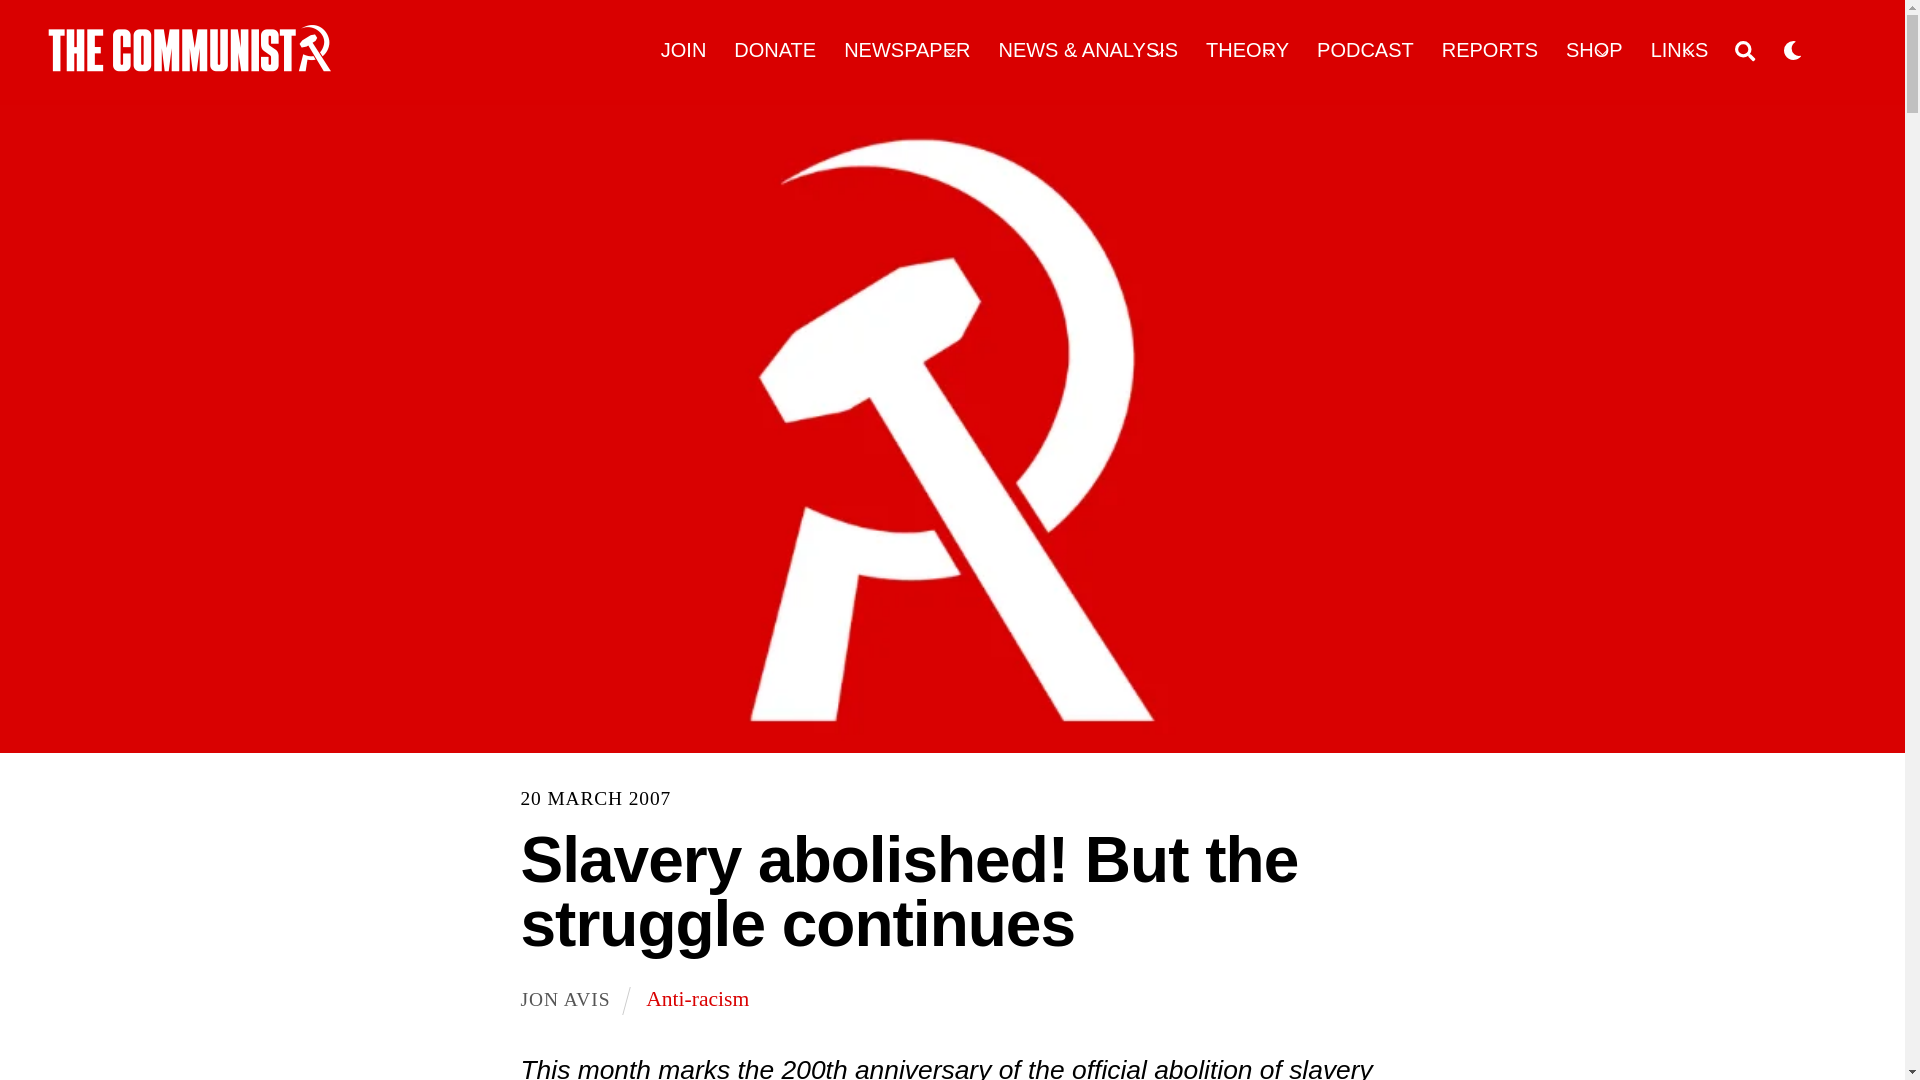  Describe the element at coordinates (775, 50) in the screenshot. I see `DONATE` at that location.